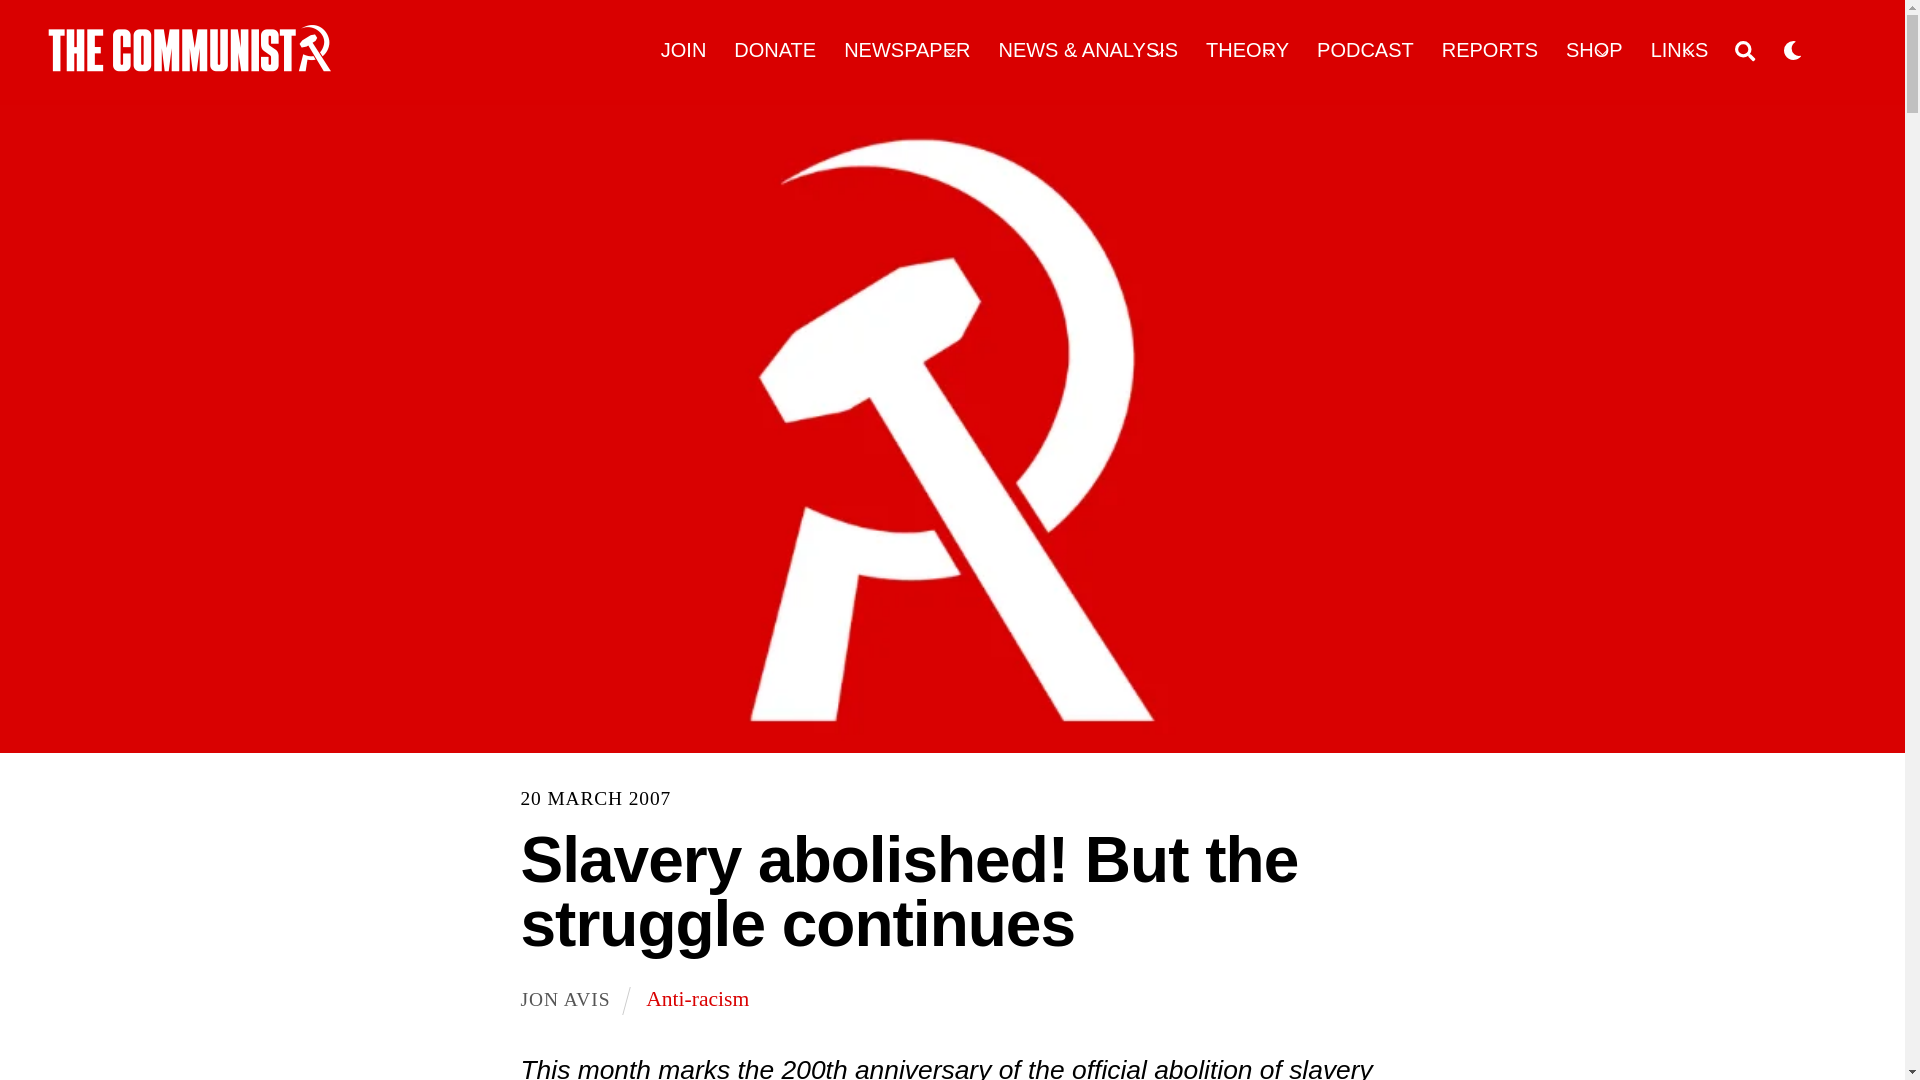  Describe the element at coordinates (775, 50) in the screenshot. I see `DONATE` at that location.